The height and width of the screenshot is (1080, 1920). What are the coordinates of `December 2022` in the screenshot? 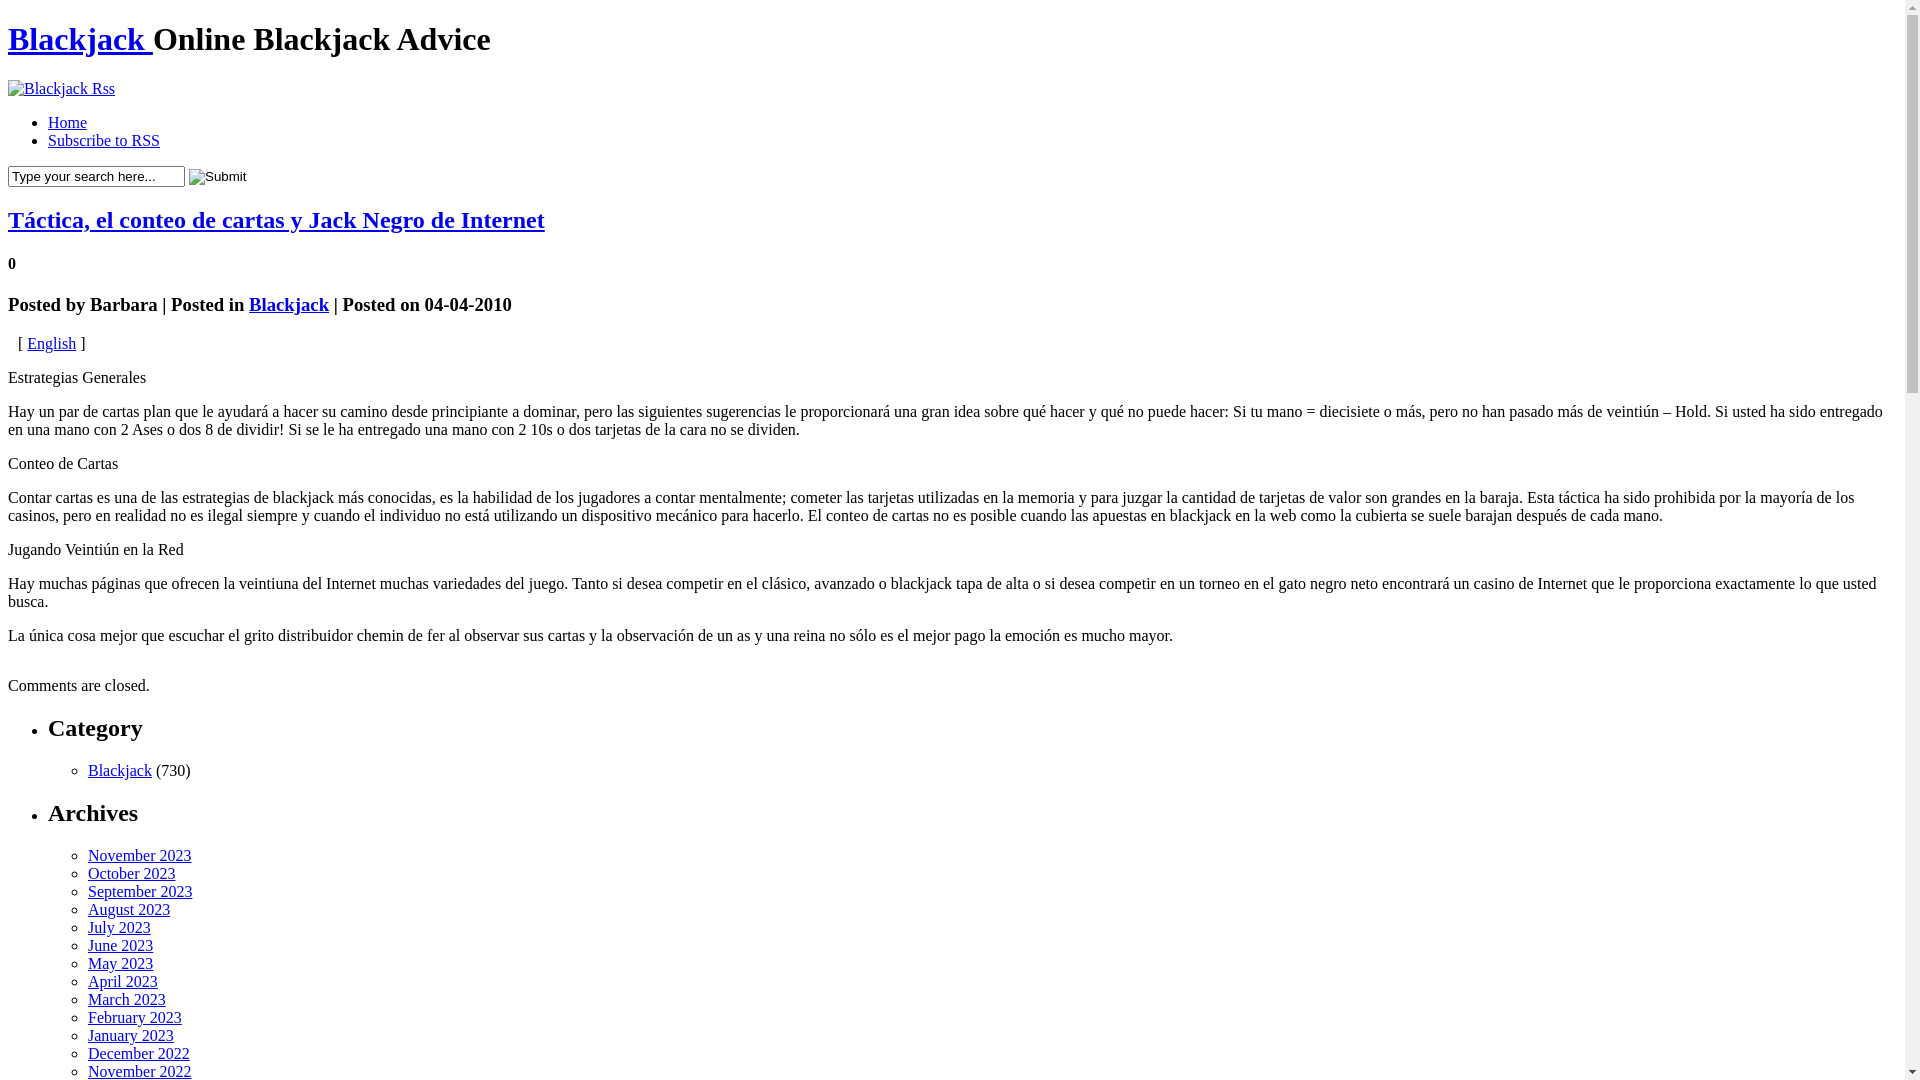 It's located at (139, 1054).